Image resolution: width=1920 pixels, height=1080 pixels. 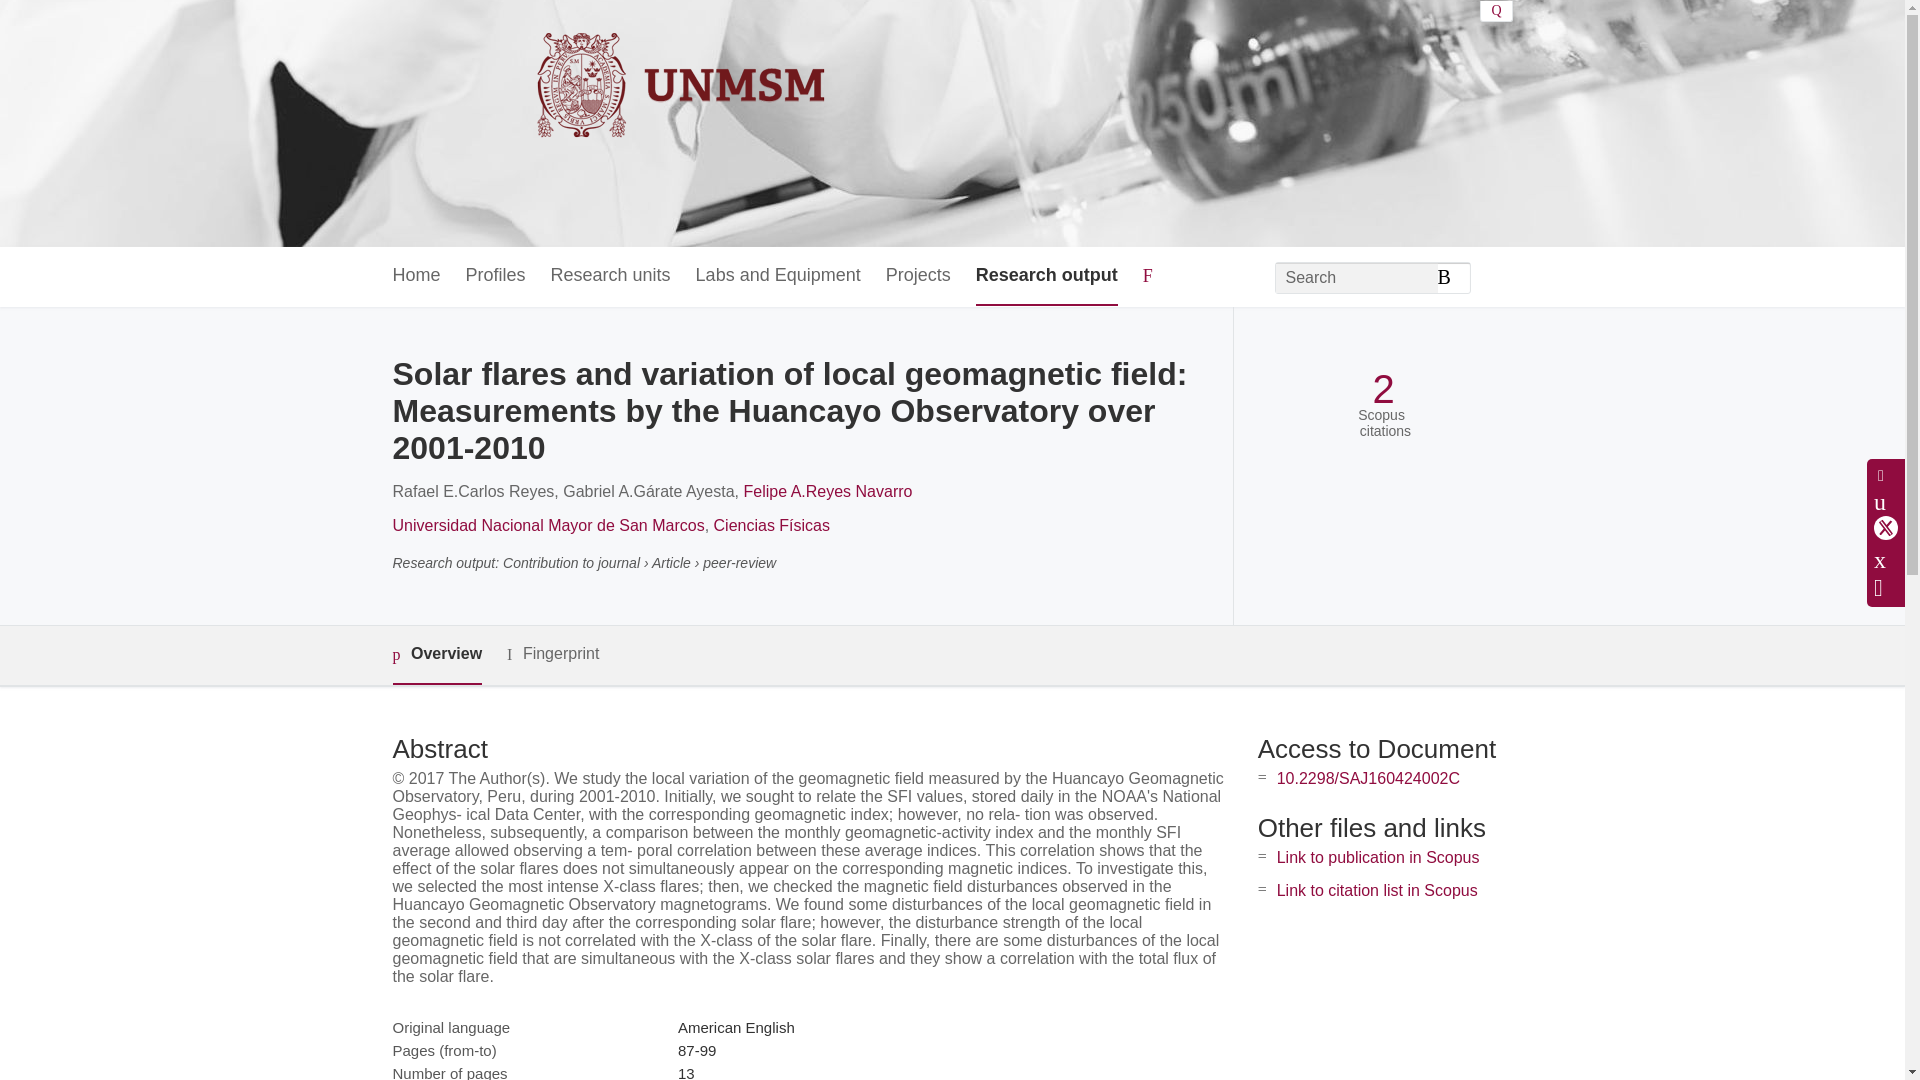 What do you see at coordinates (1377, 890) in the screenshot?
I see `Link to citation list in Scopus` at bounding box center [1377, 890].